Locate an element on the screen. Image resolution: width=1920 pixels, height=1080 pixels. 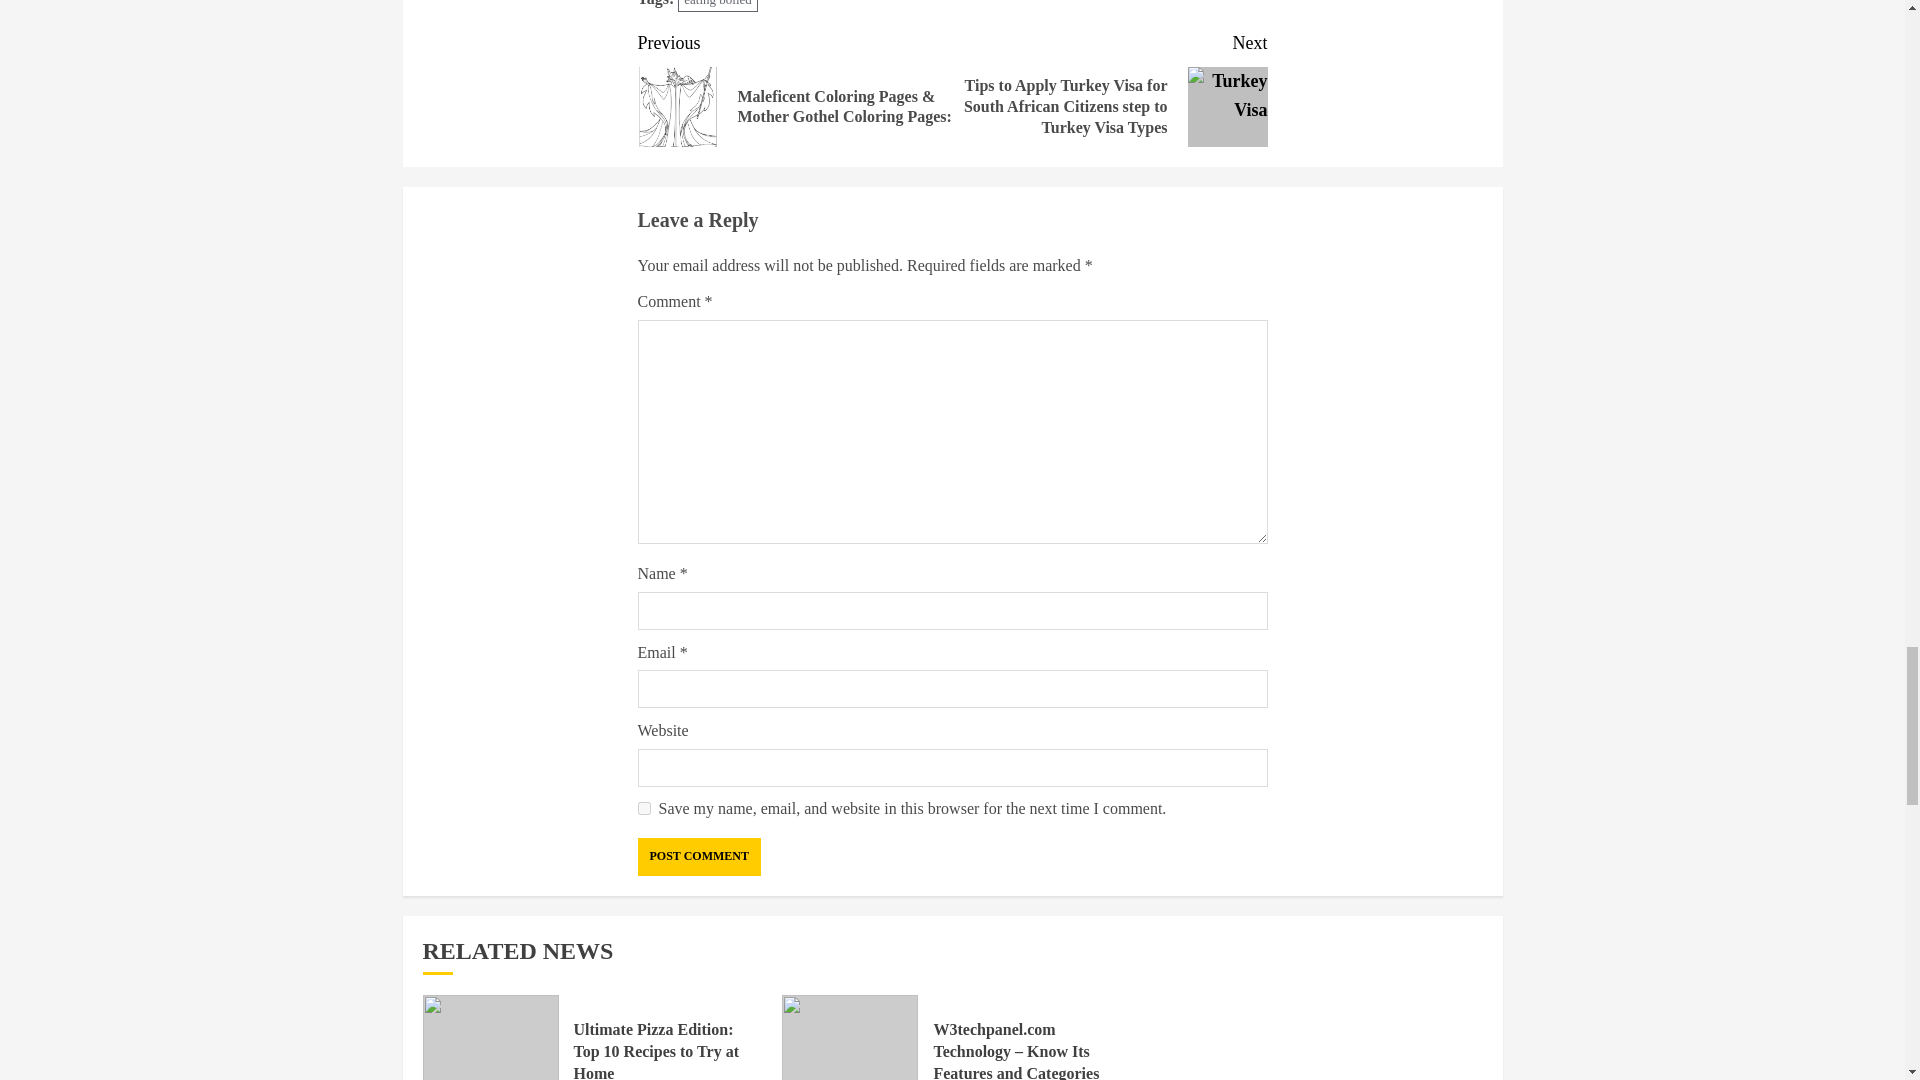
yes is located at coordinates (644, 808).